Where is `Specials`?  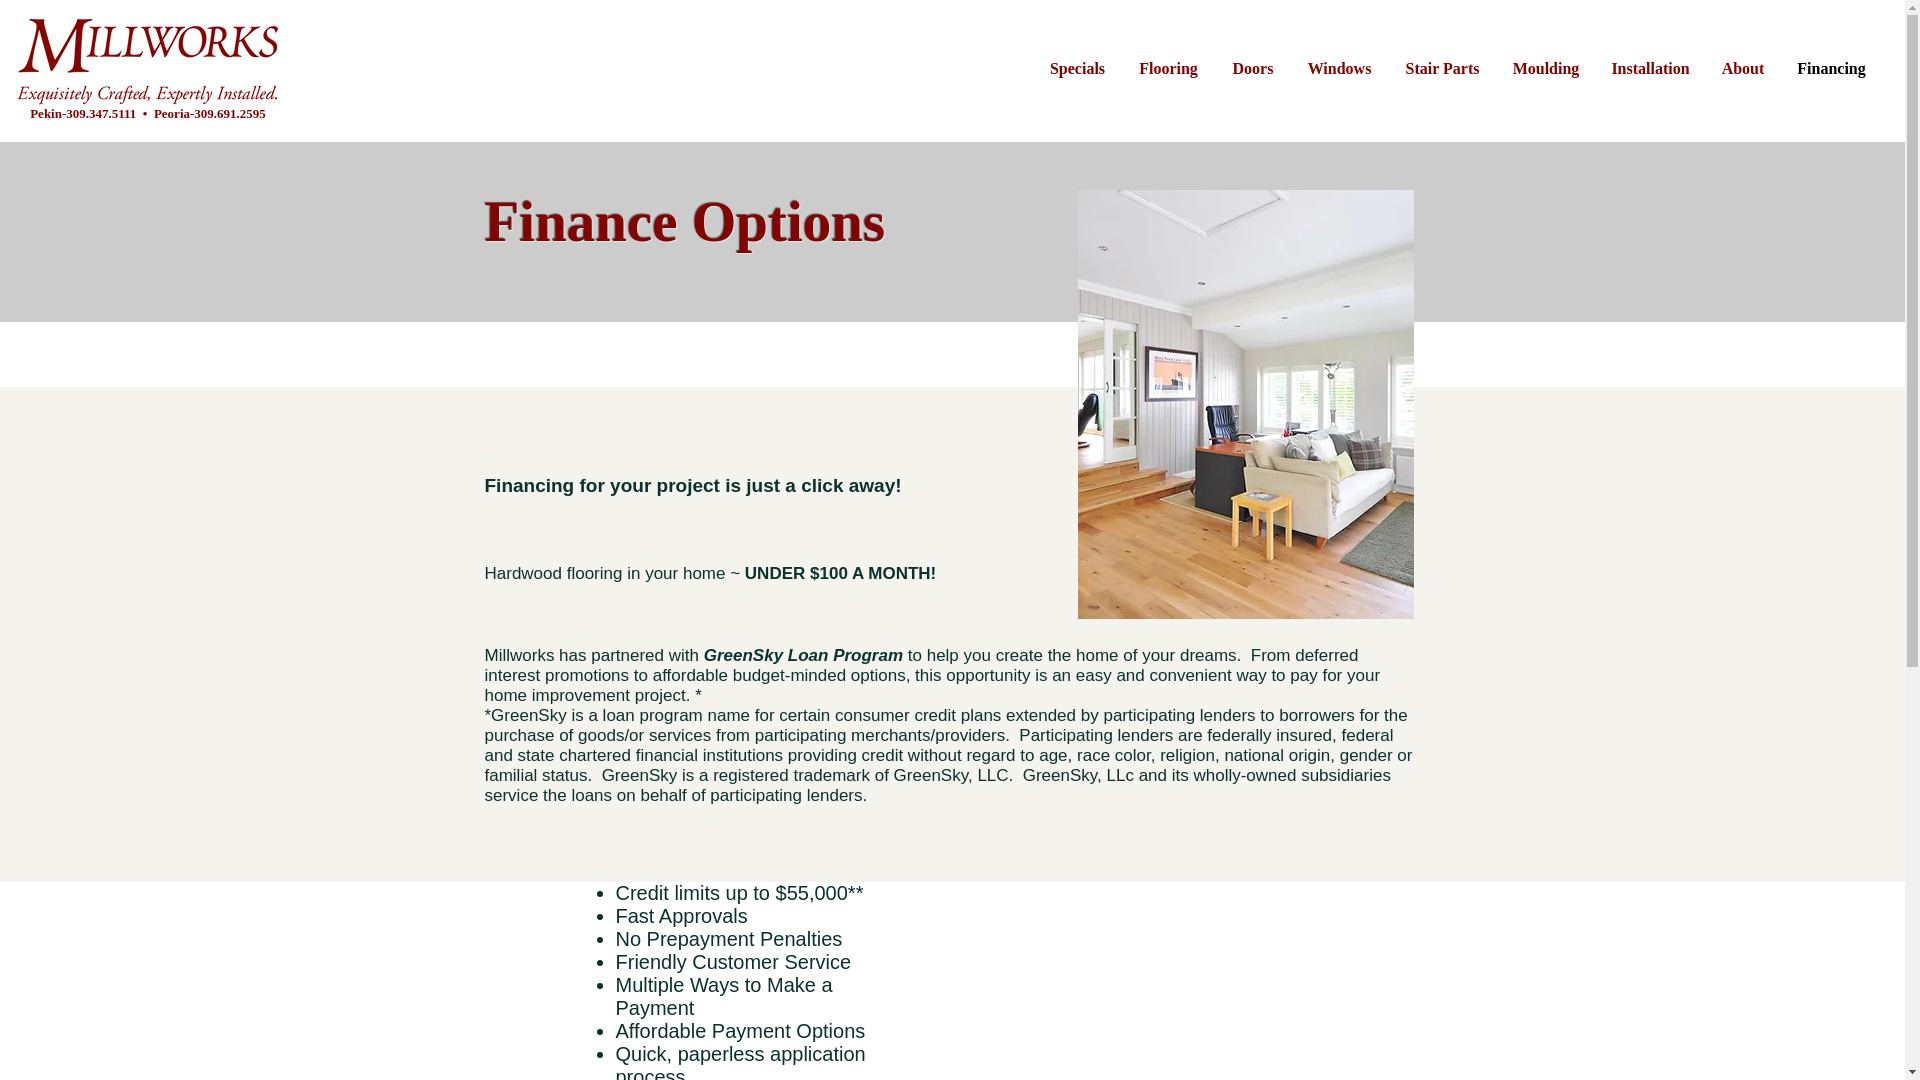
Specials is located at coordinates (1076, 68).